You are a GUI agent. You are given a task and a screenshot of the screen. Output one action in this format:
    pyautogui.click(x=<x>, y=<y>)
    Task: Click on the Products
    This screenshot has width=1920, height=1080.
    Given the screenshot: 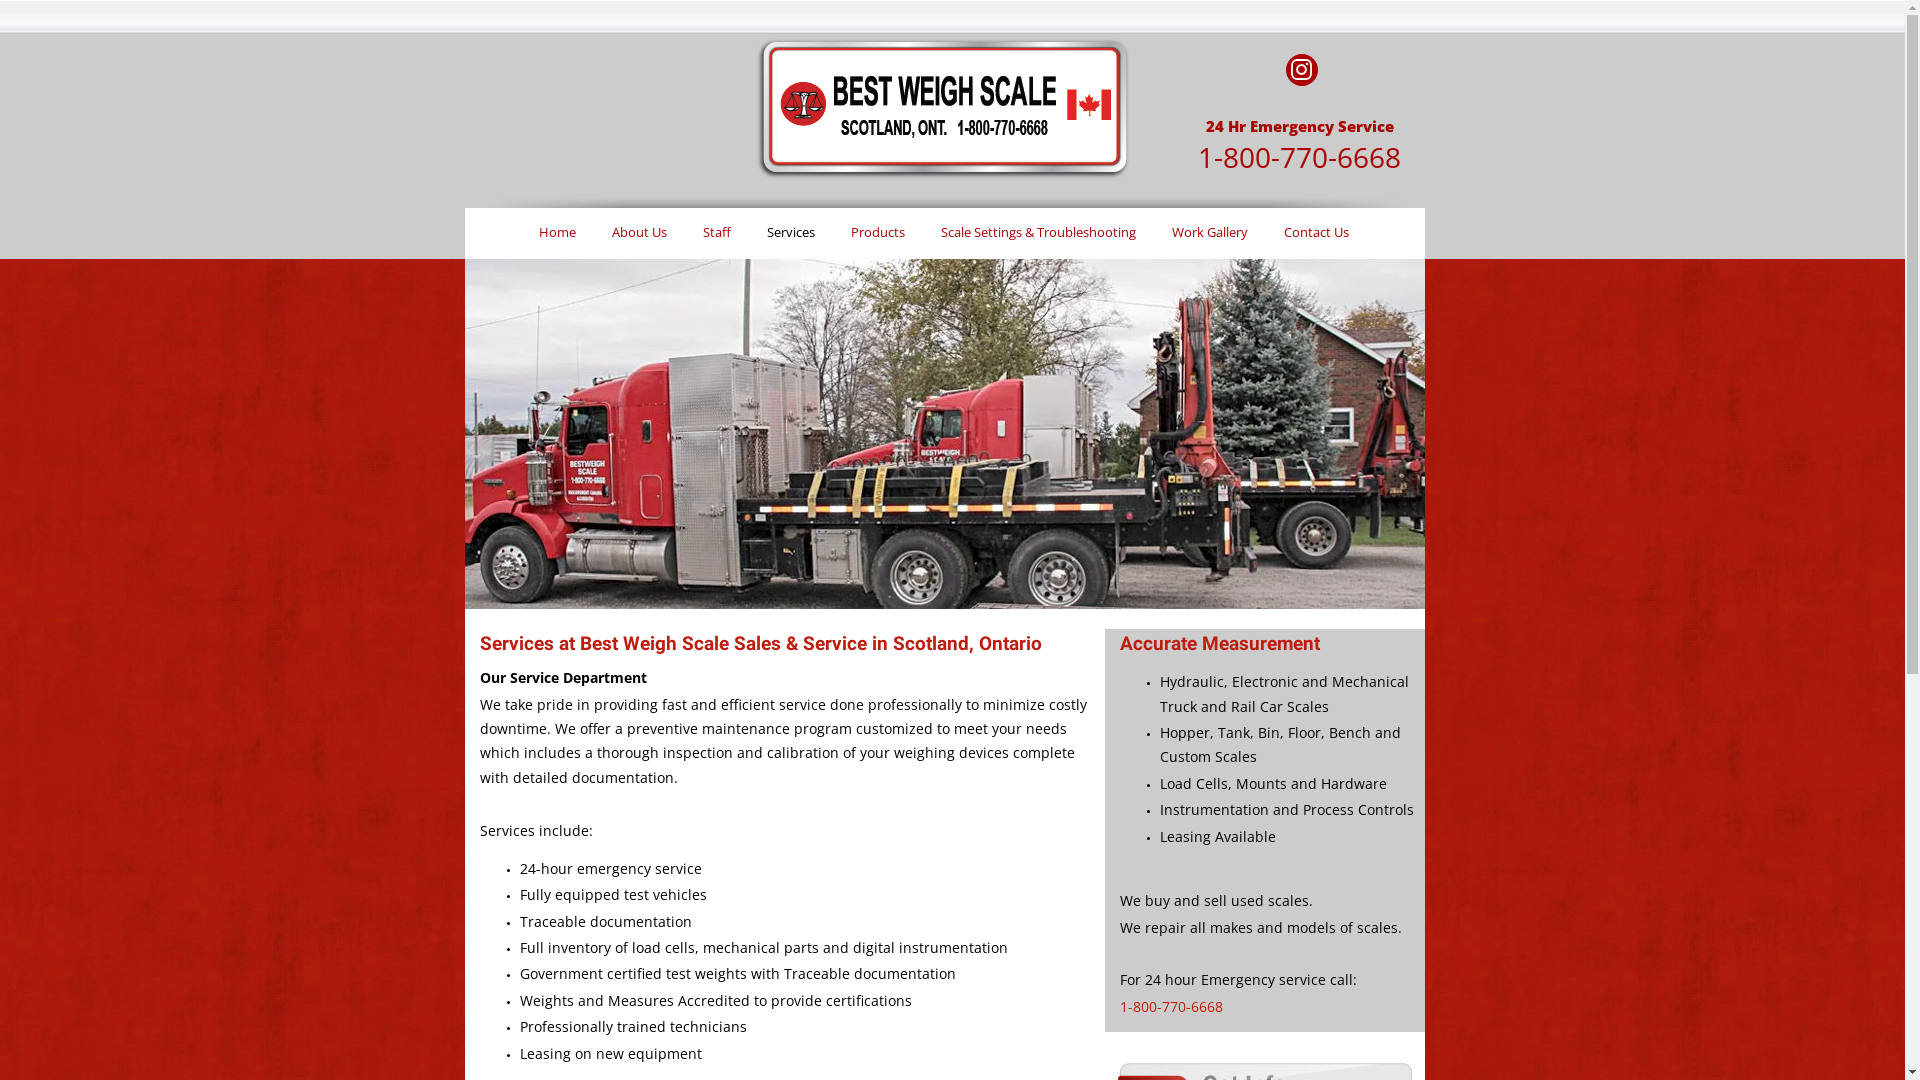 What is the action you would take?
    pyautogui.click(x=878, y=233)
    